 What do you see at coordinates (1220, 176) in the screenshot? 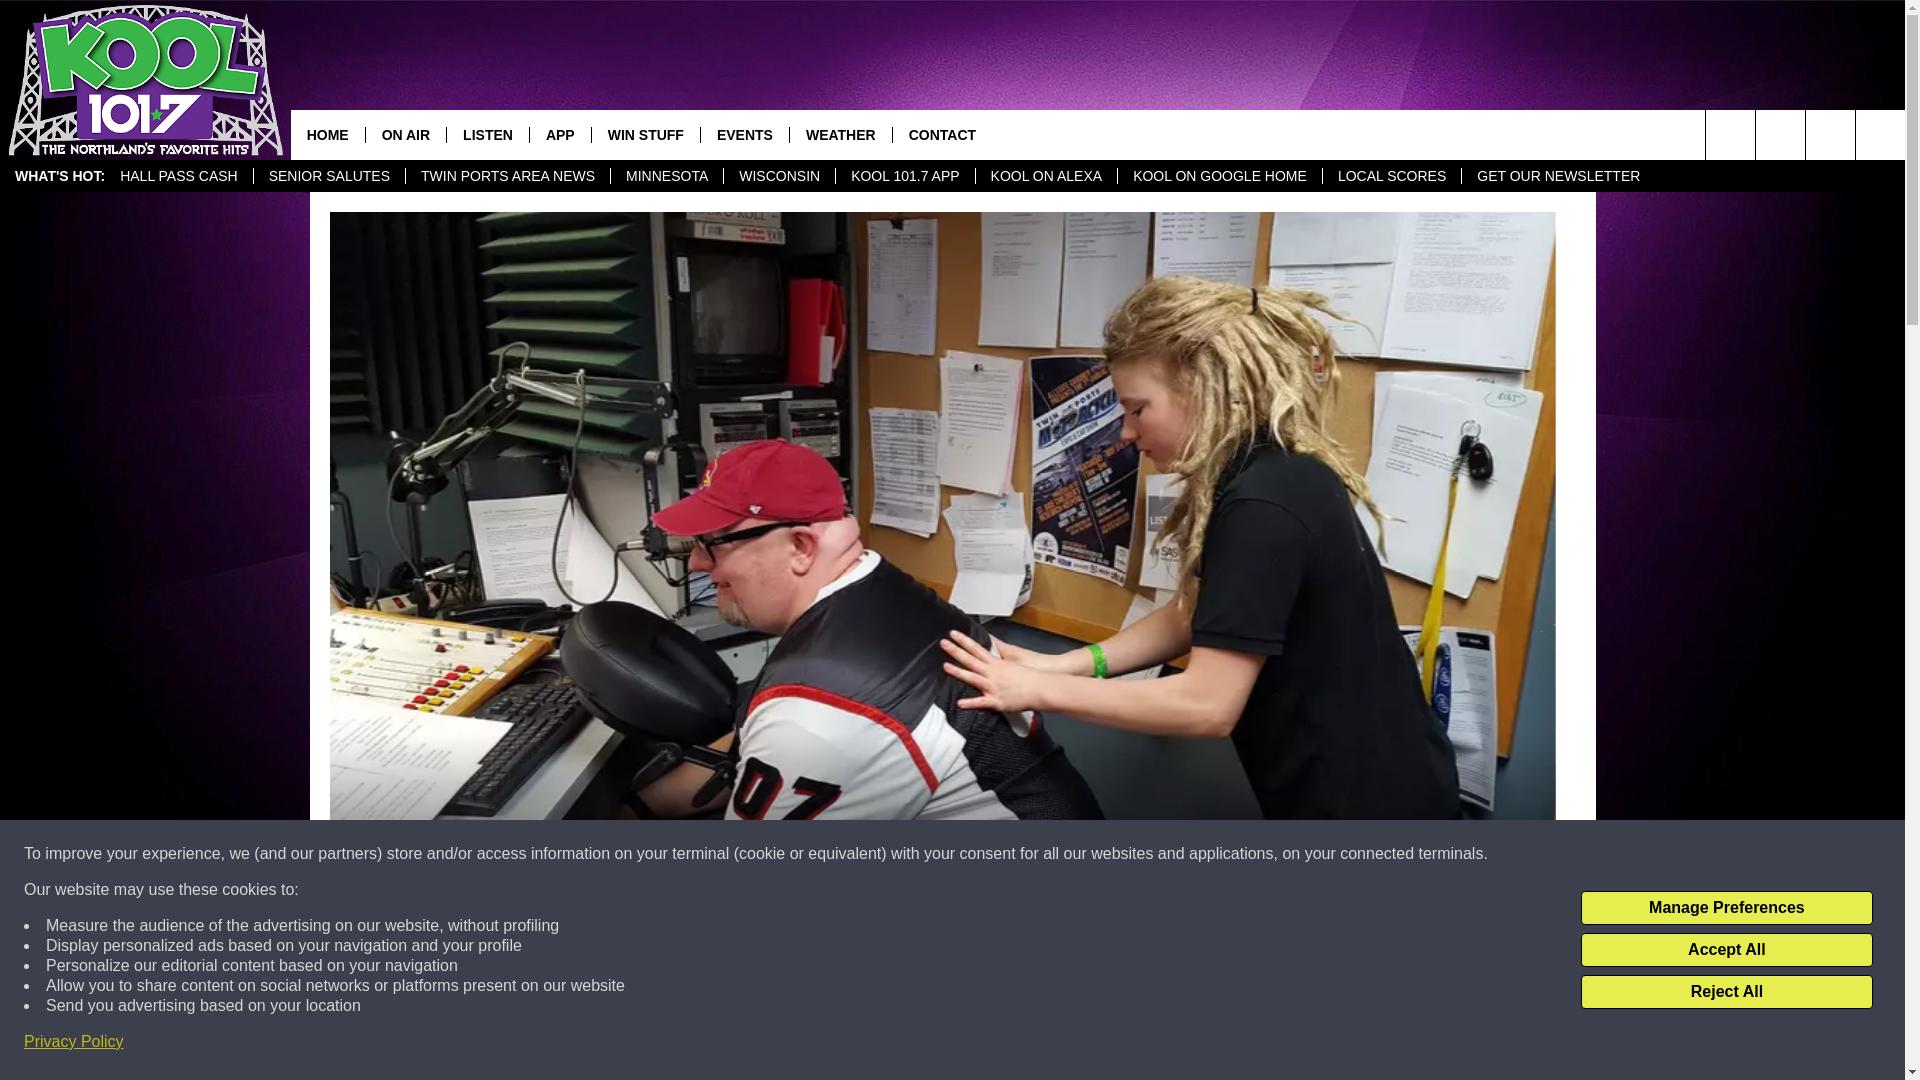
I see `KOOL ON GOOGLE HOME` at bounding box center [1220, 176].